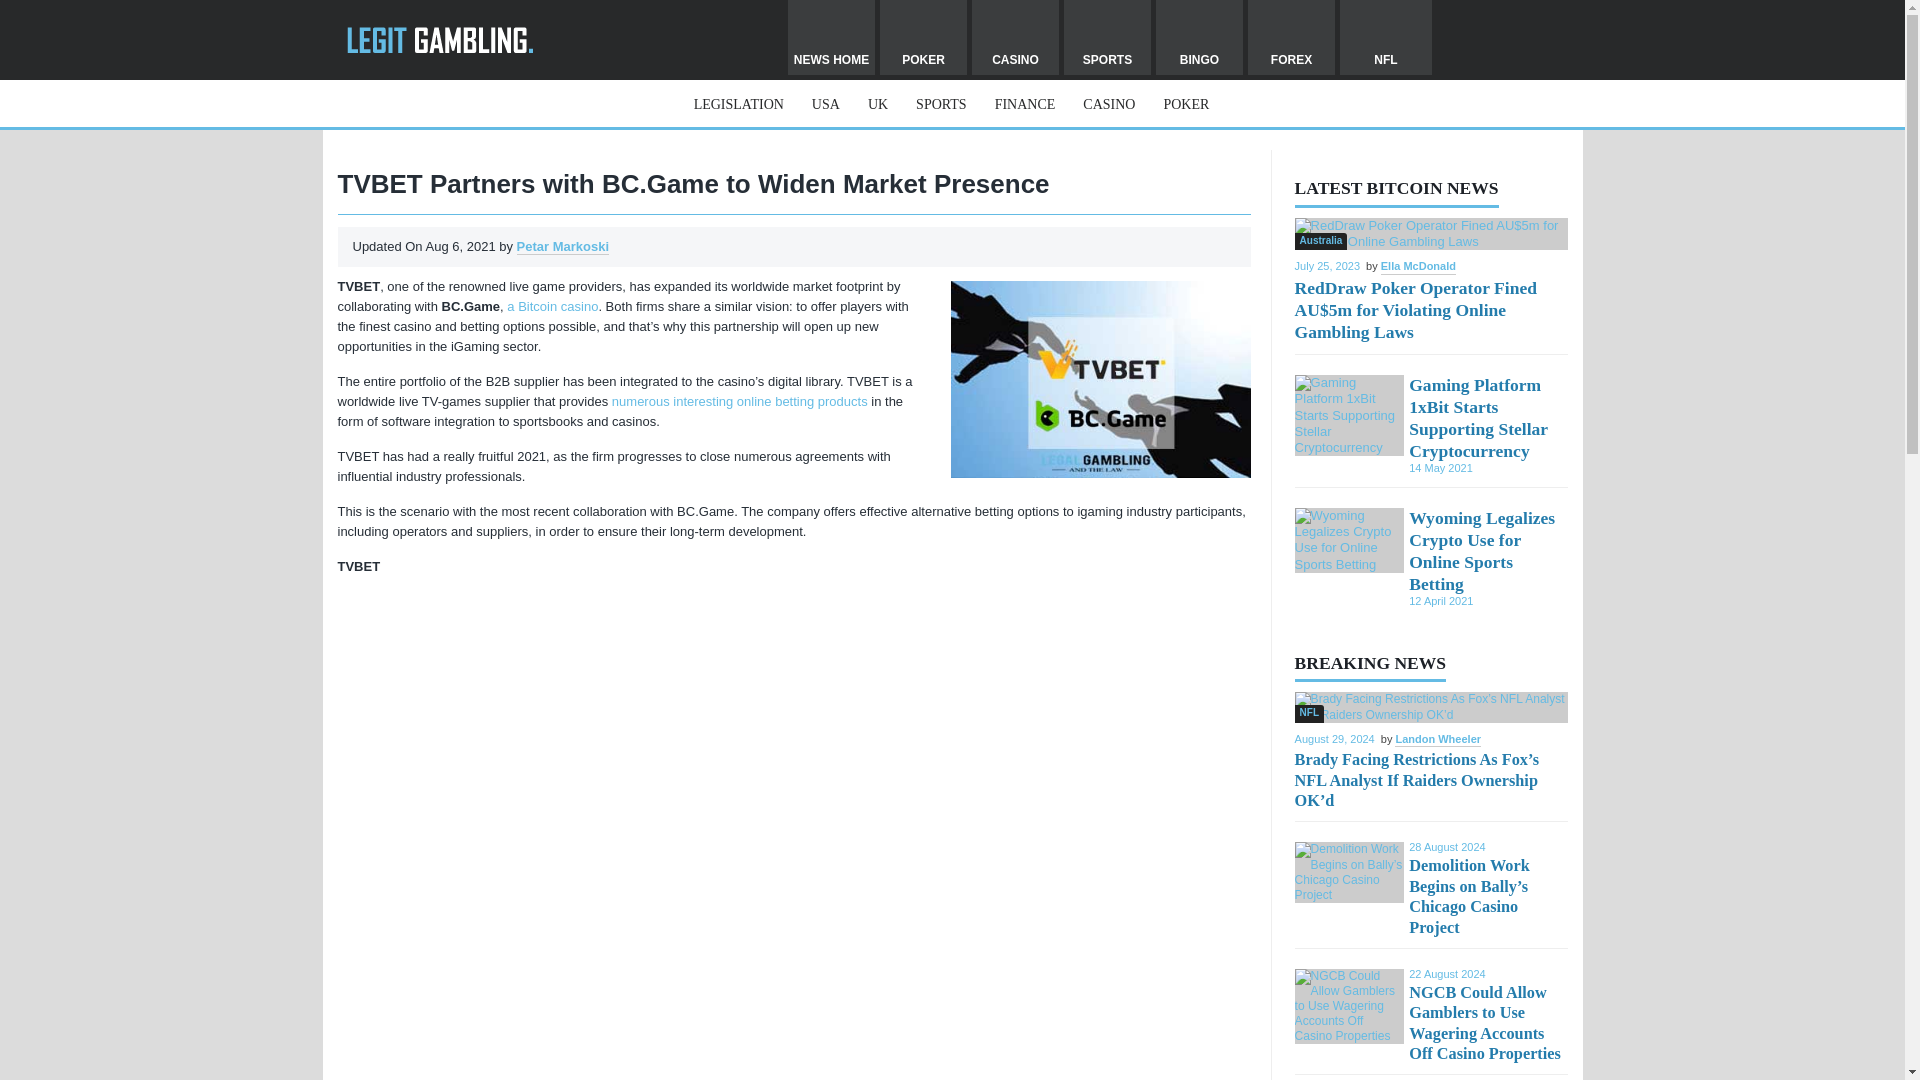 The height and width of the screenshot is (1080, 1920). I want to click on LEGISLATION, so click(738, 104).